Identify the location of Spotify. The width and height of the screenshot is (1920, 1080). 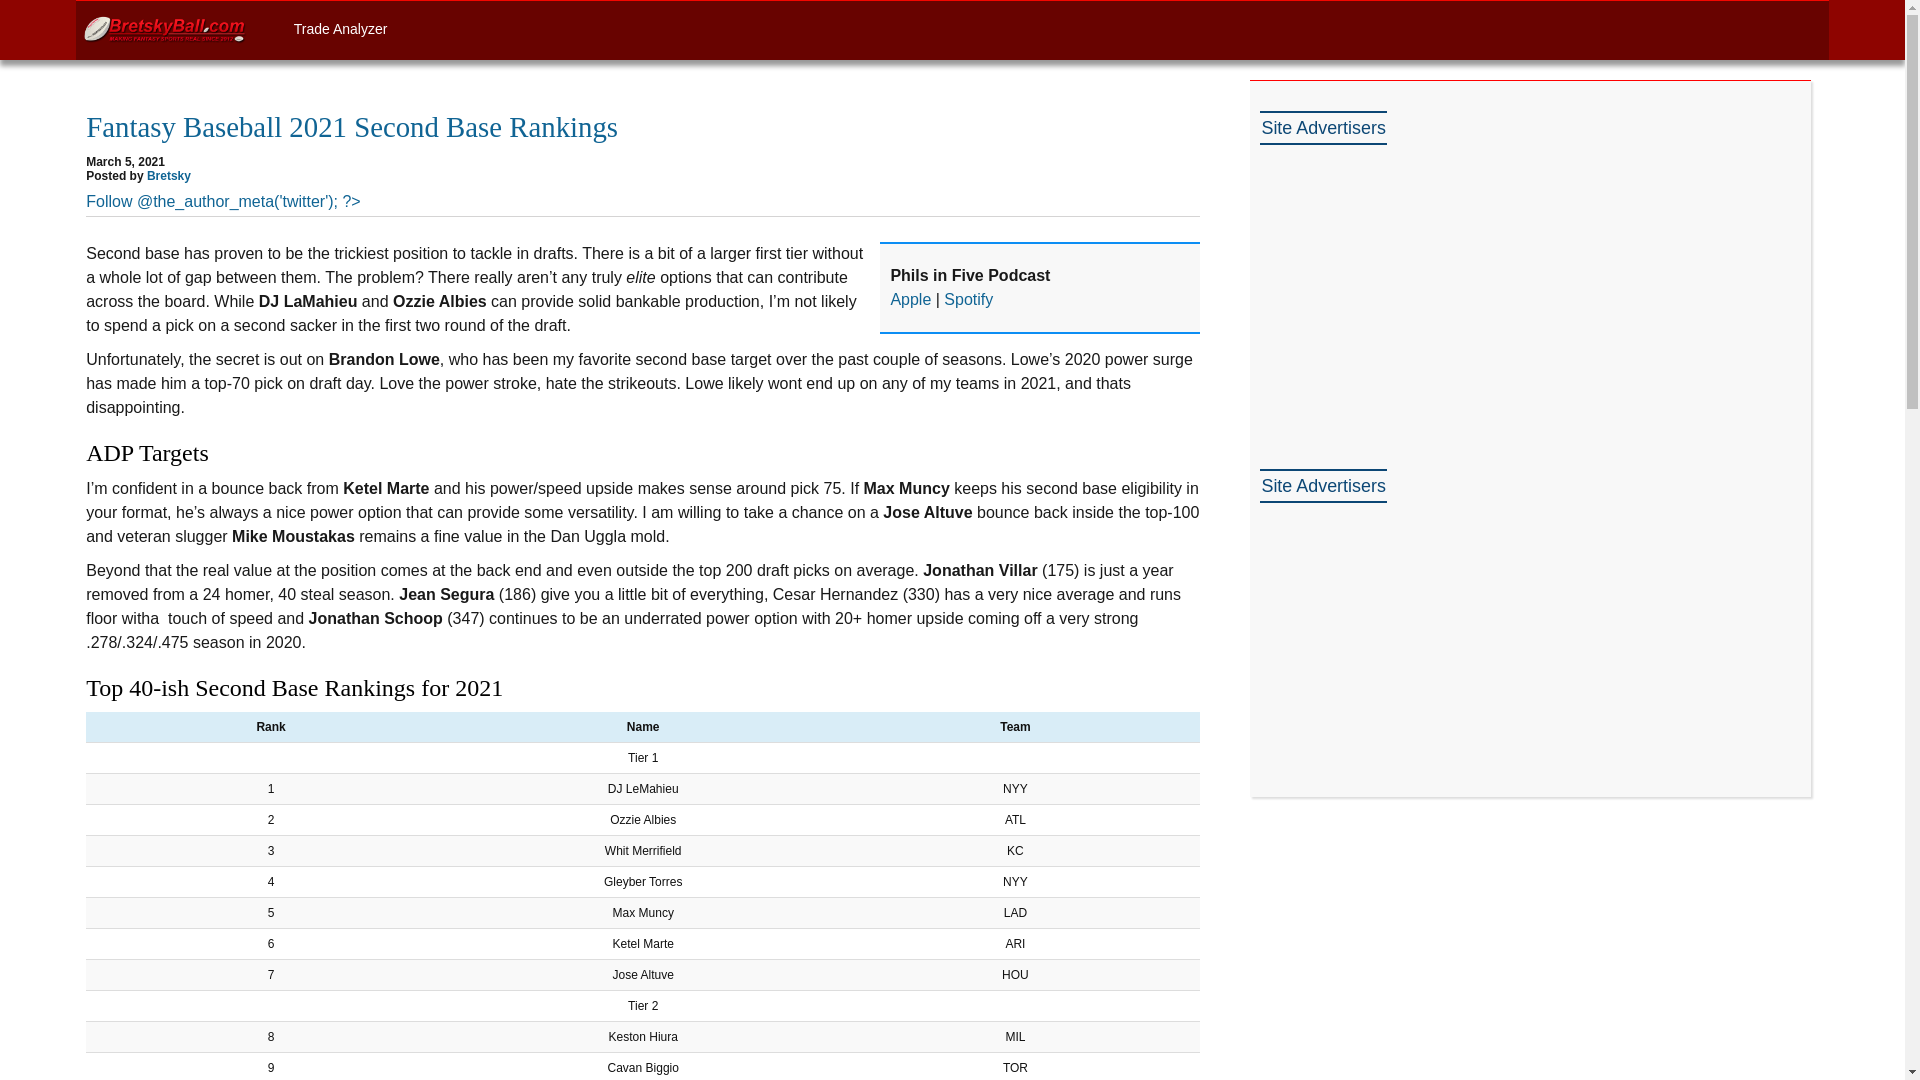
(968, 298).